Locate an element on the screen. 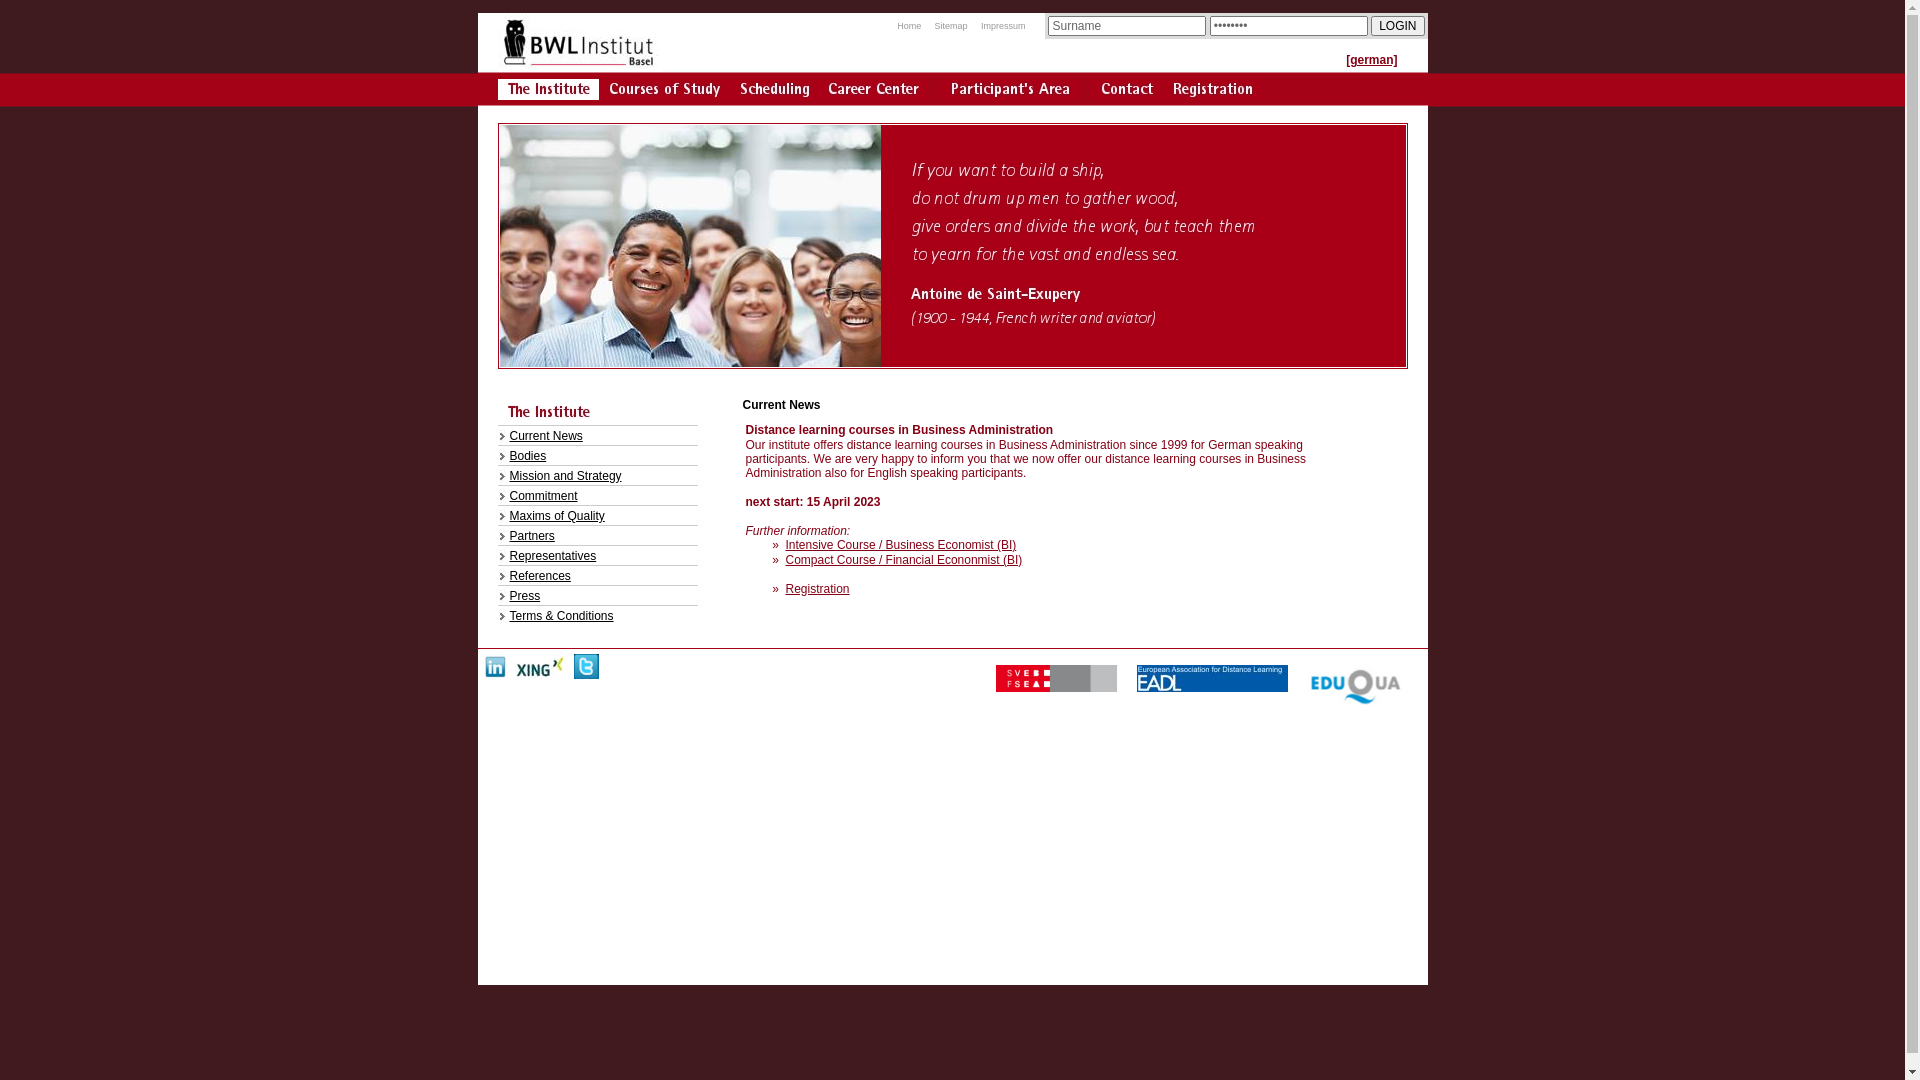 The height and width of the screenshot is (1080, 1920). Registration is located at coordinates (1212, 90).